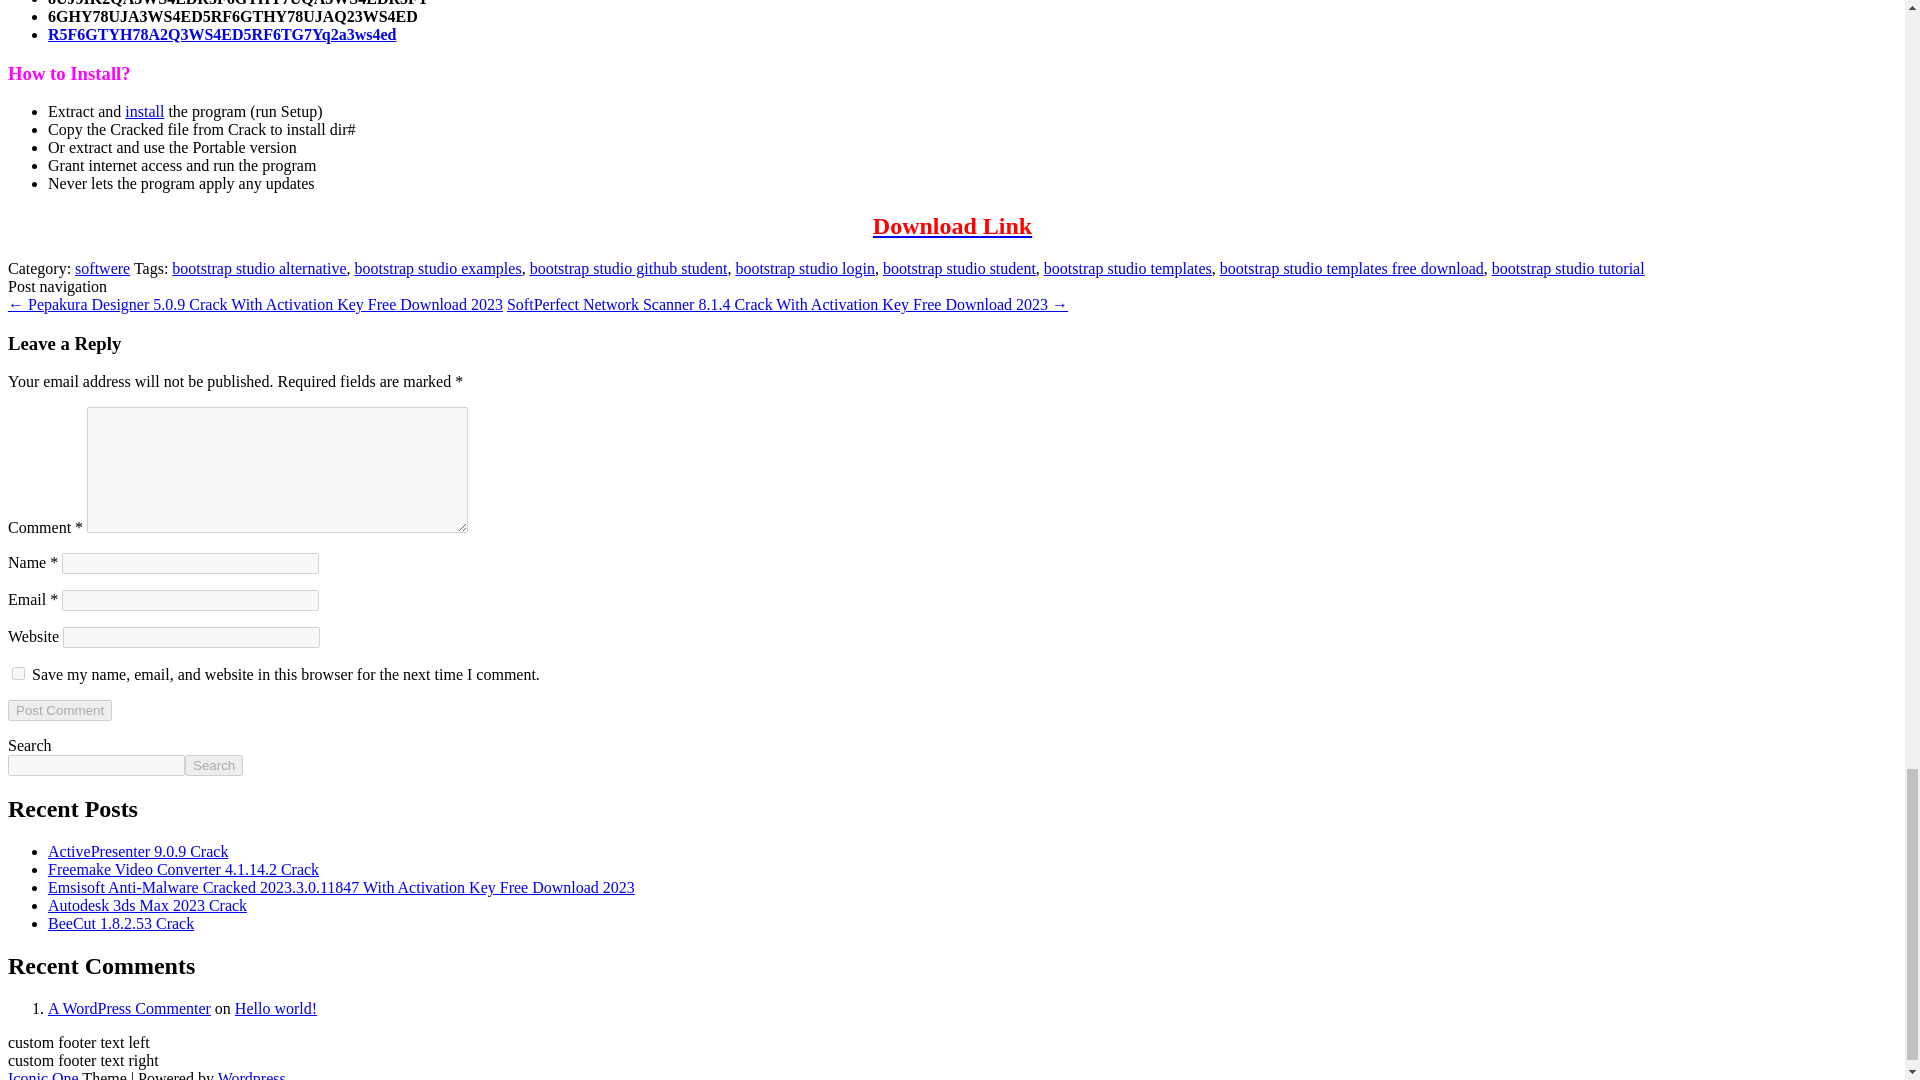 The height and width of the screenshot is (1080, 1920). I want to click on bootstrap studio examples, so click(438, 268).